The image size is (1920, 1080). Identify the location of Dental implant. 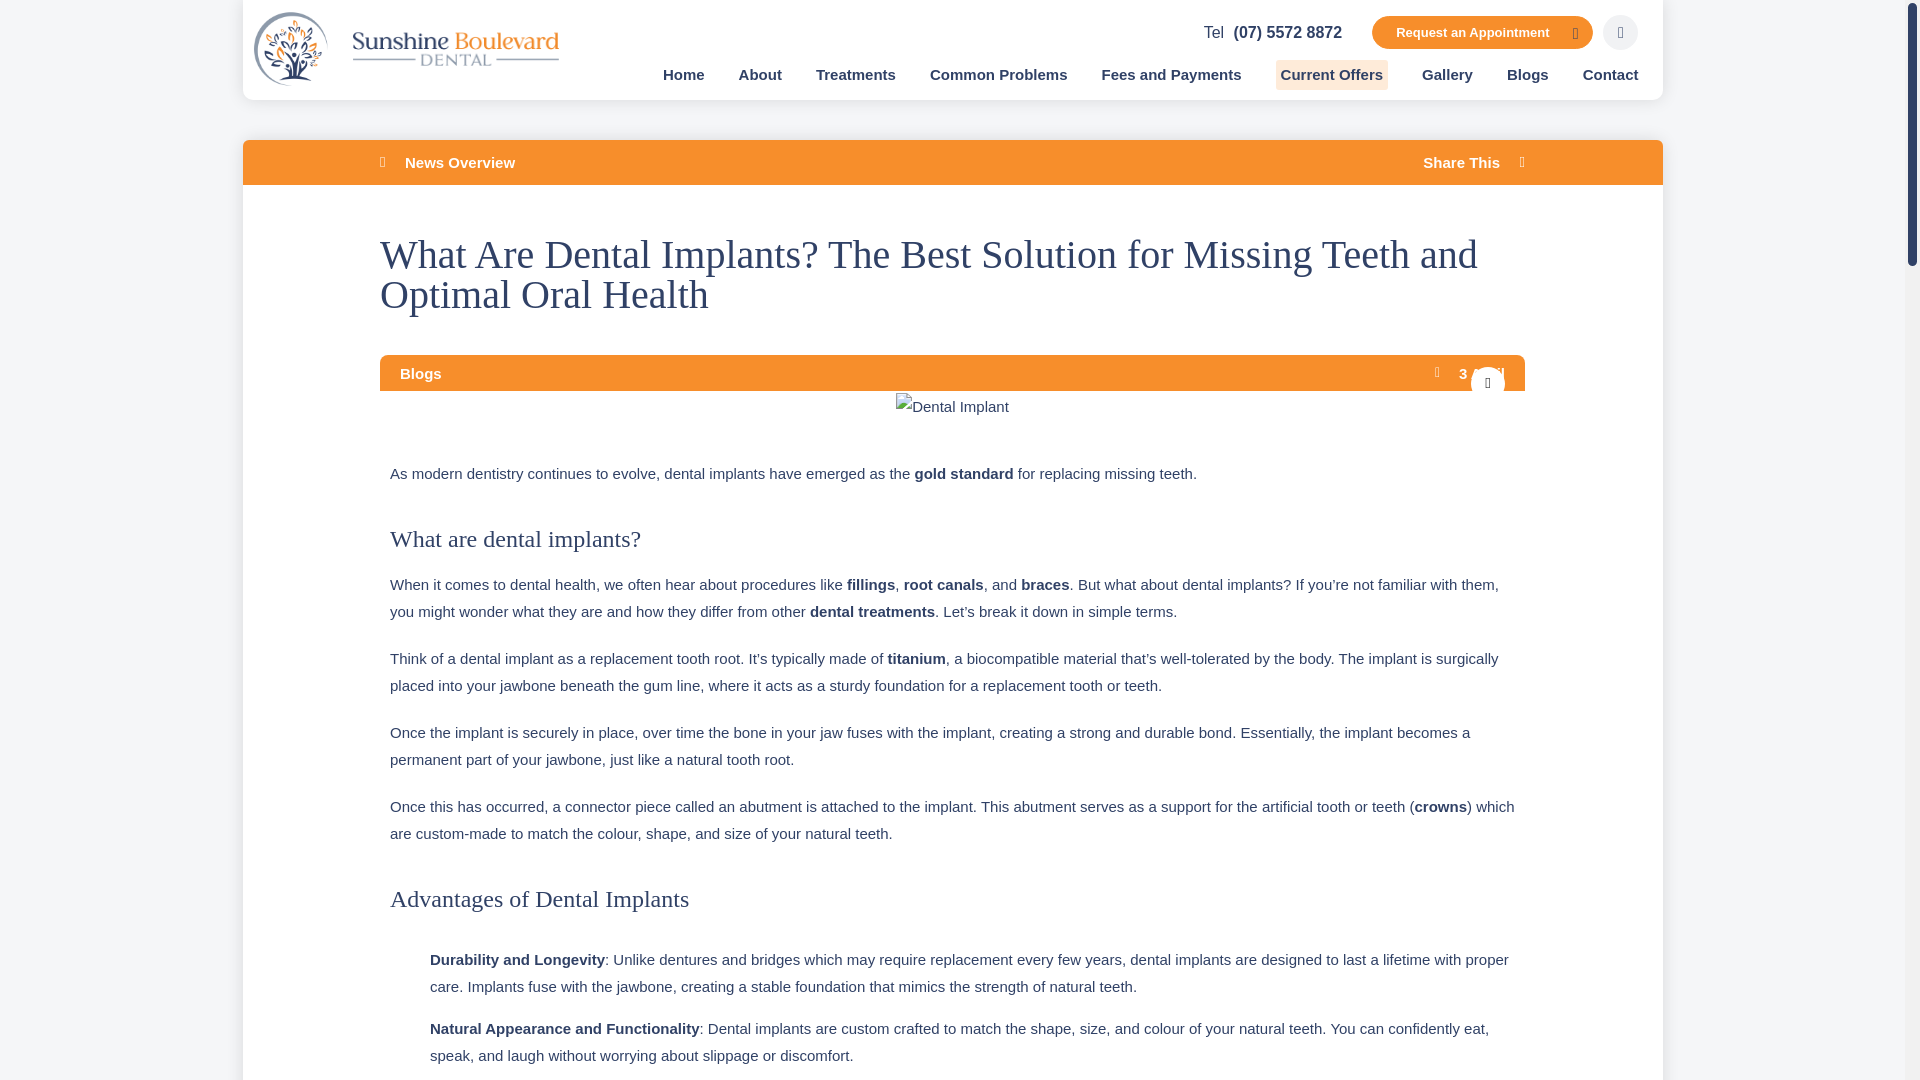
(952, 406).